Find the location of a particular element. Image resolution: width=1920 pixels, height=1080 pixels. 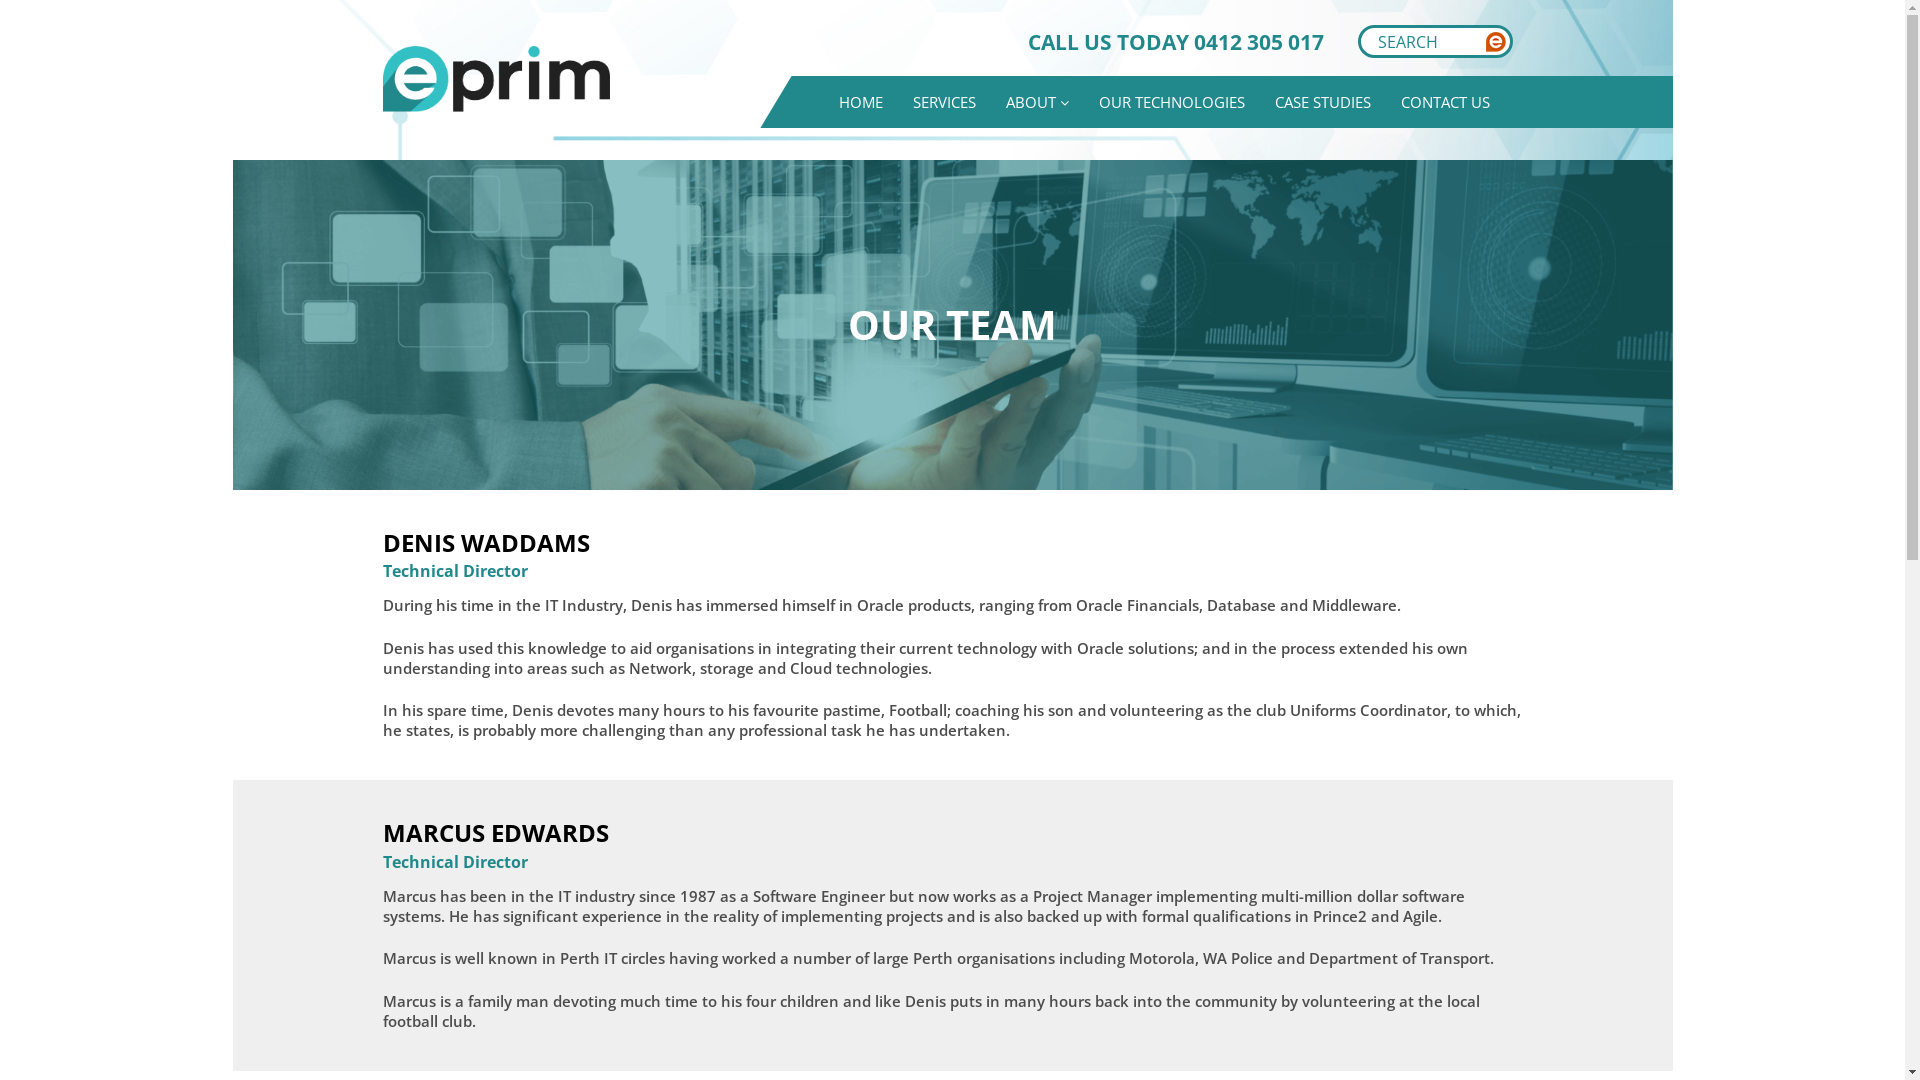

ABOUT is located at coordinates (1038, 102).